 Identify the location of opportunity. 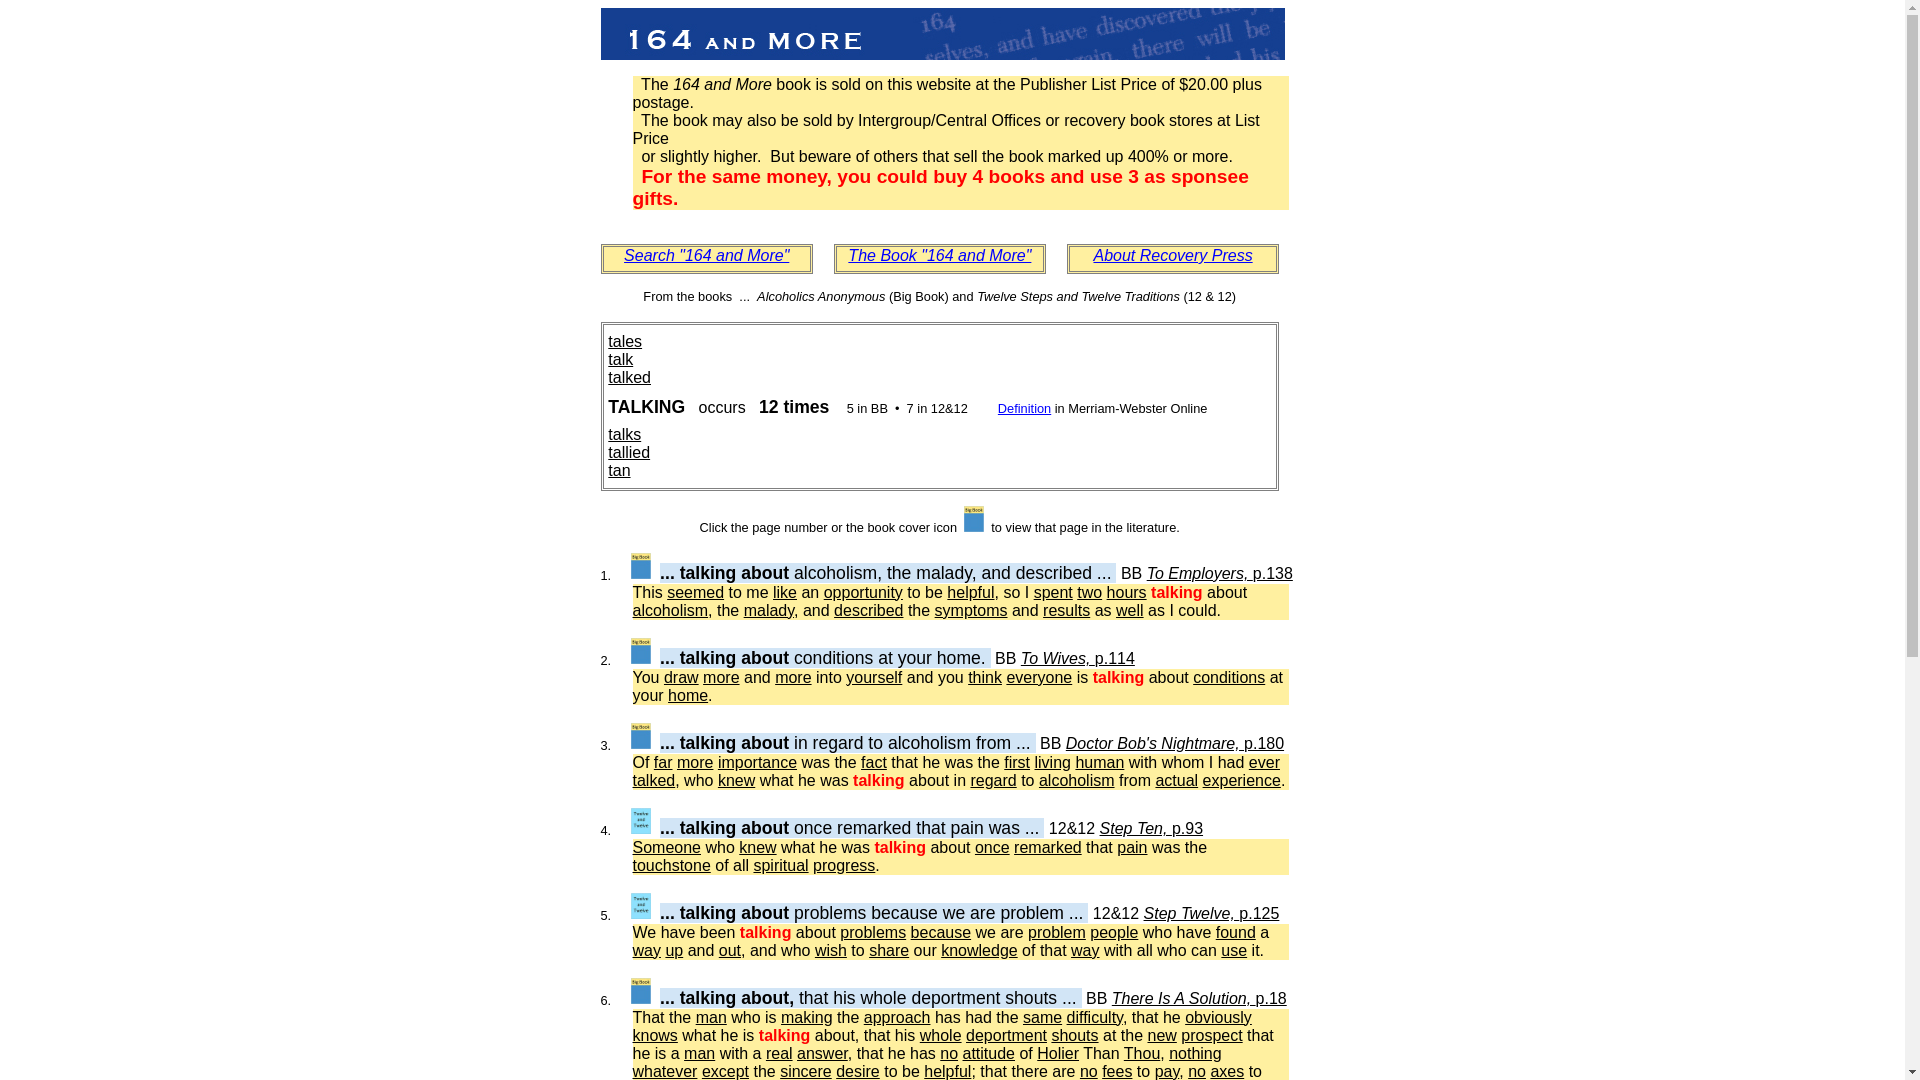
(864, 592).